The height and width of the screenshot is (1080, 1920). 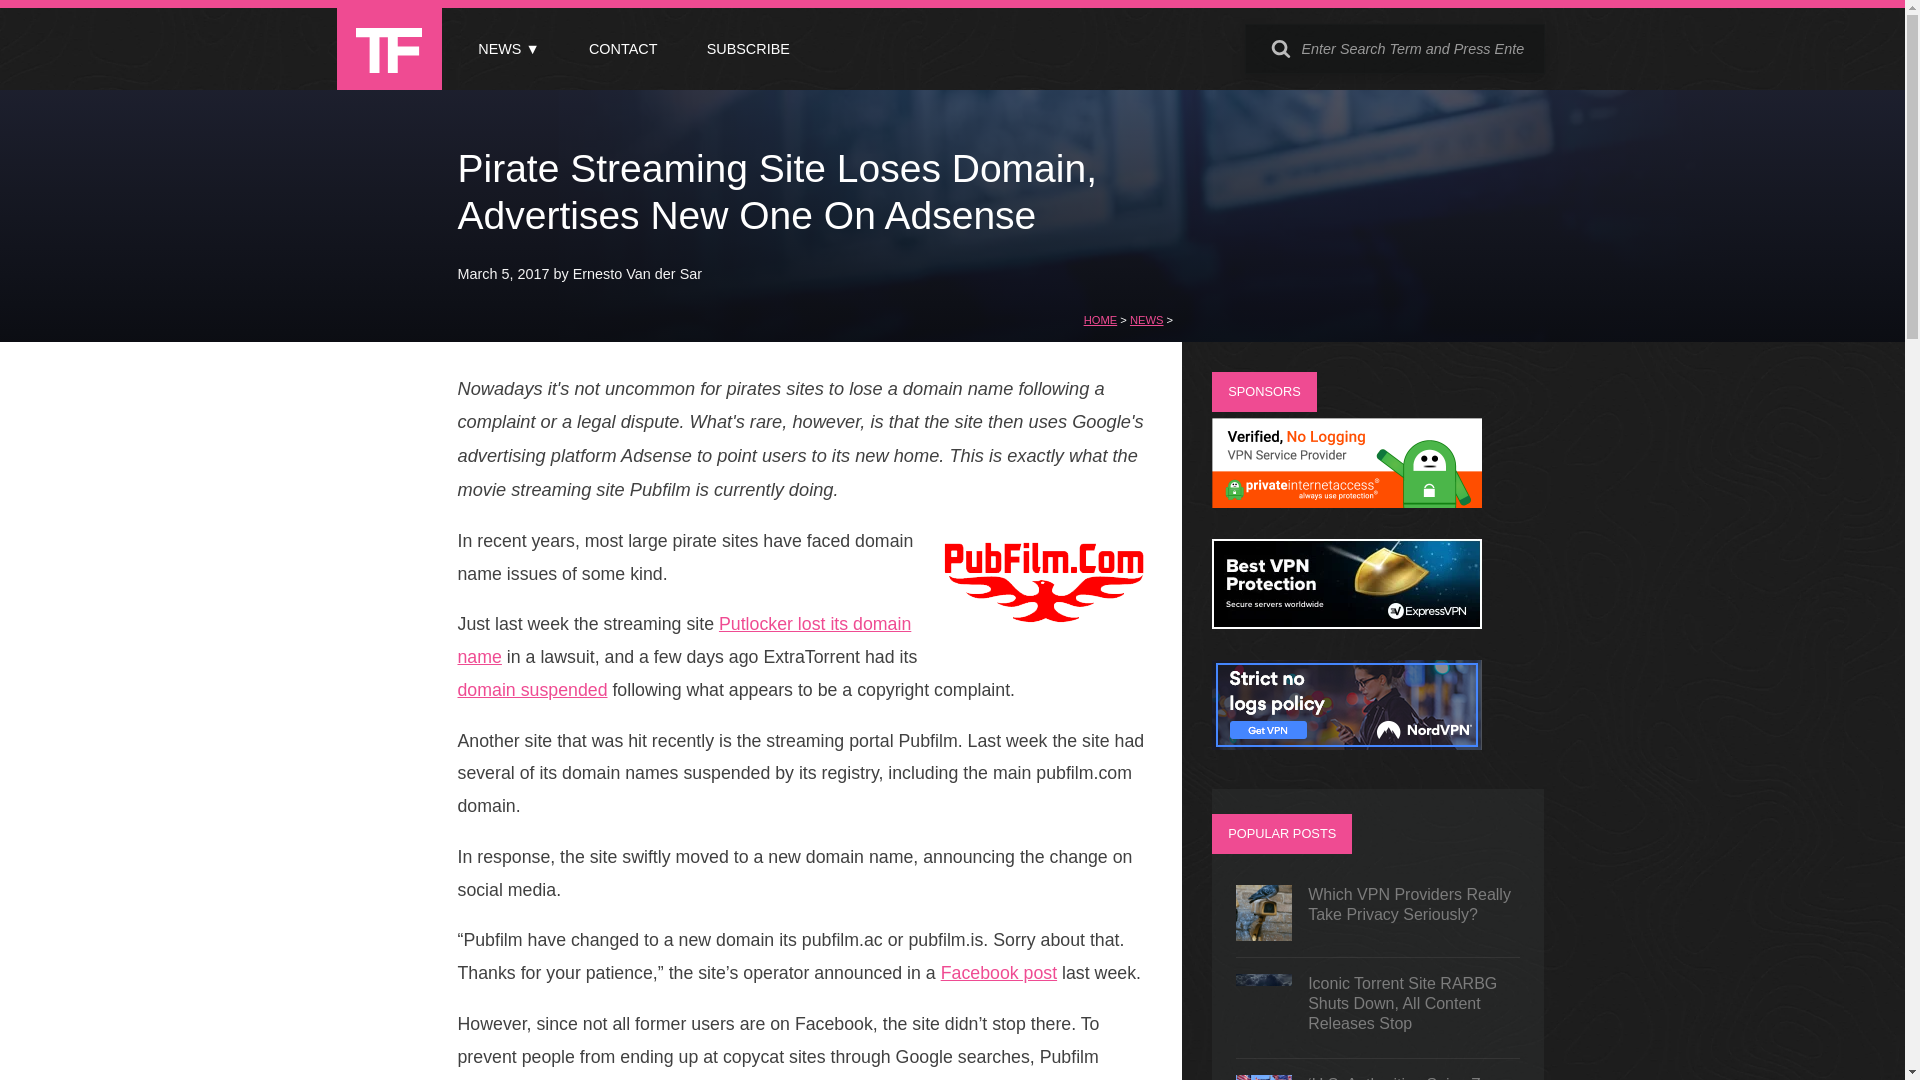 I want to click on SUBSCRIBE, so click(x=748, y=49).